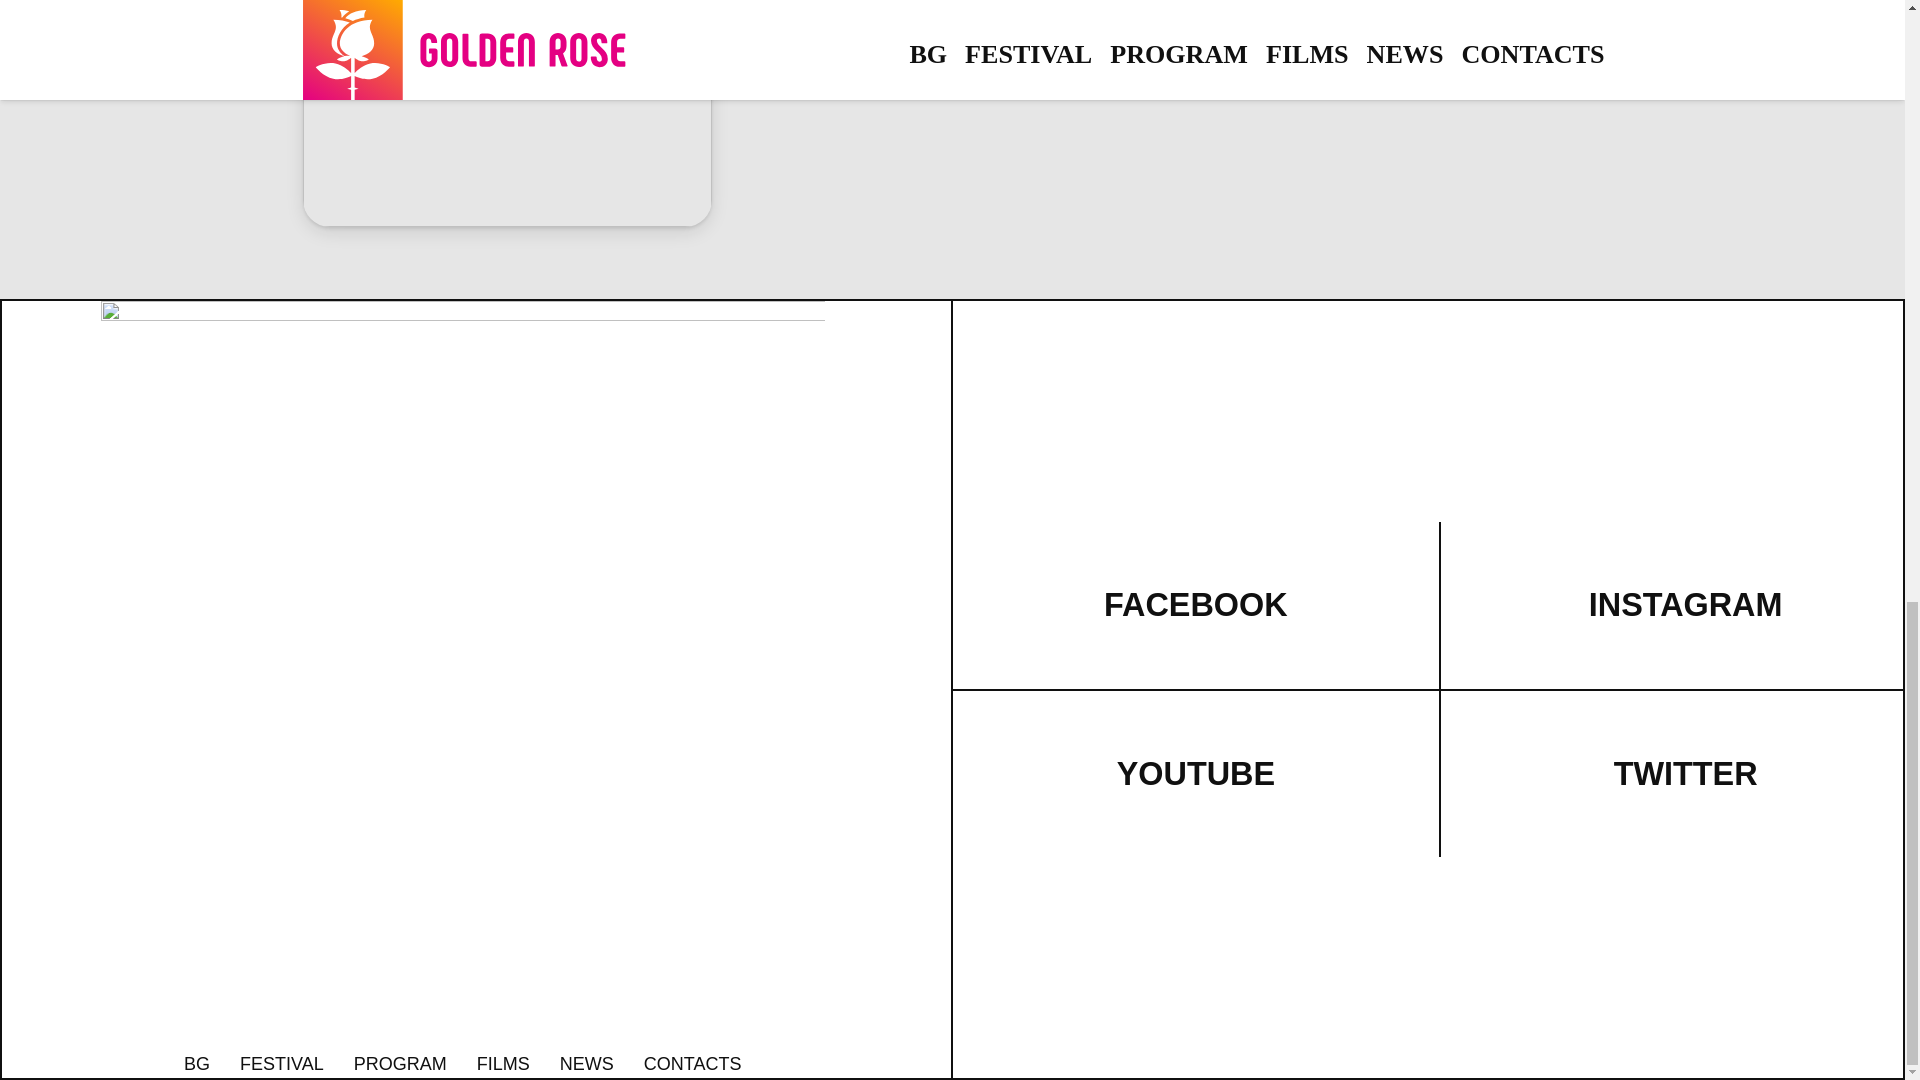 The image size is (1920, 1080). Describe the element at coordinates (1196, 605) in the screenshot. I see `FACEBOOK` at that location.